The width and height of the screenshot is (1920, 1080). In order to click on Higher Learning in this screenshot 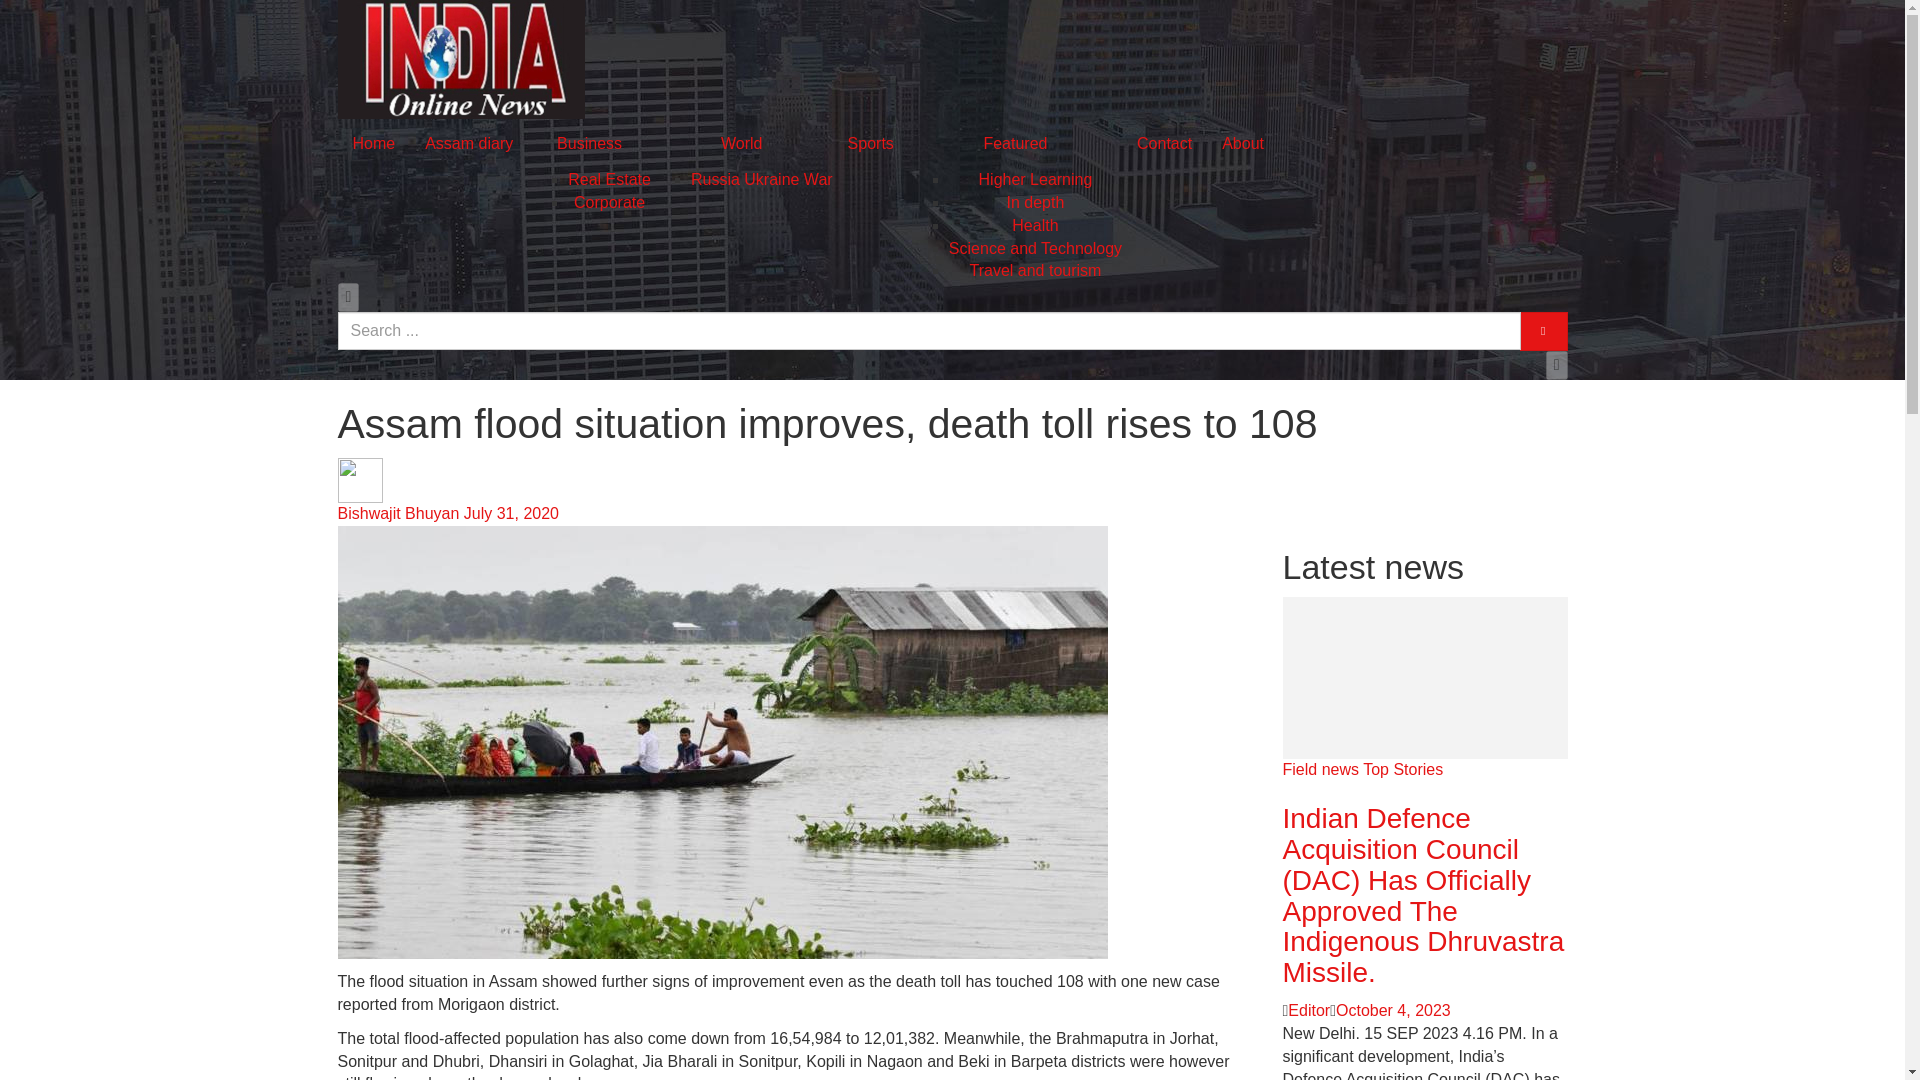, I will do `click(1036, 178)`.